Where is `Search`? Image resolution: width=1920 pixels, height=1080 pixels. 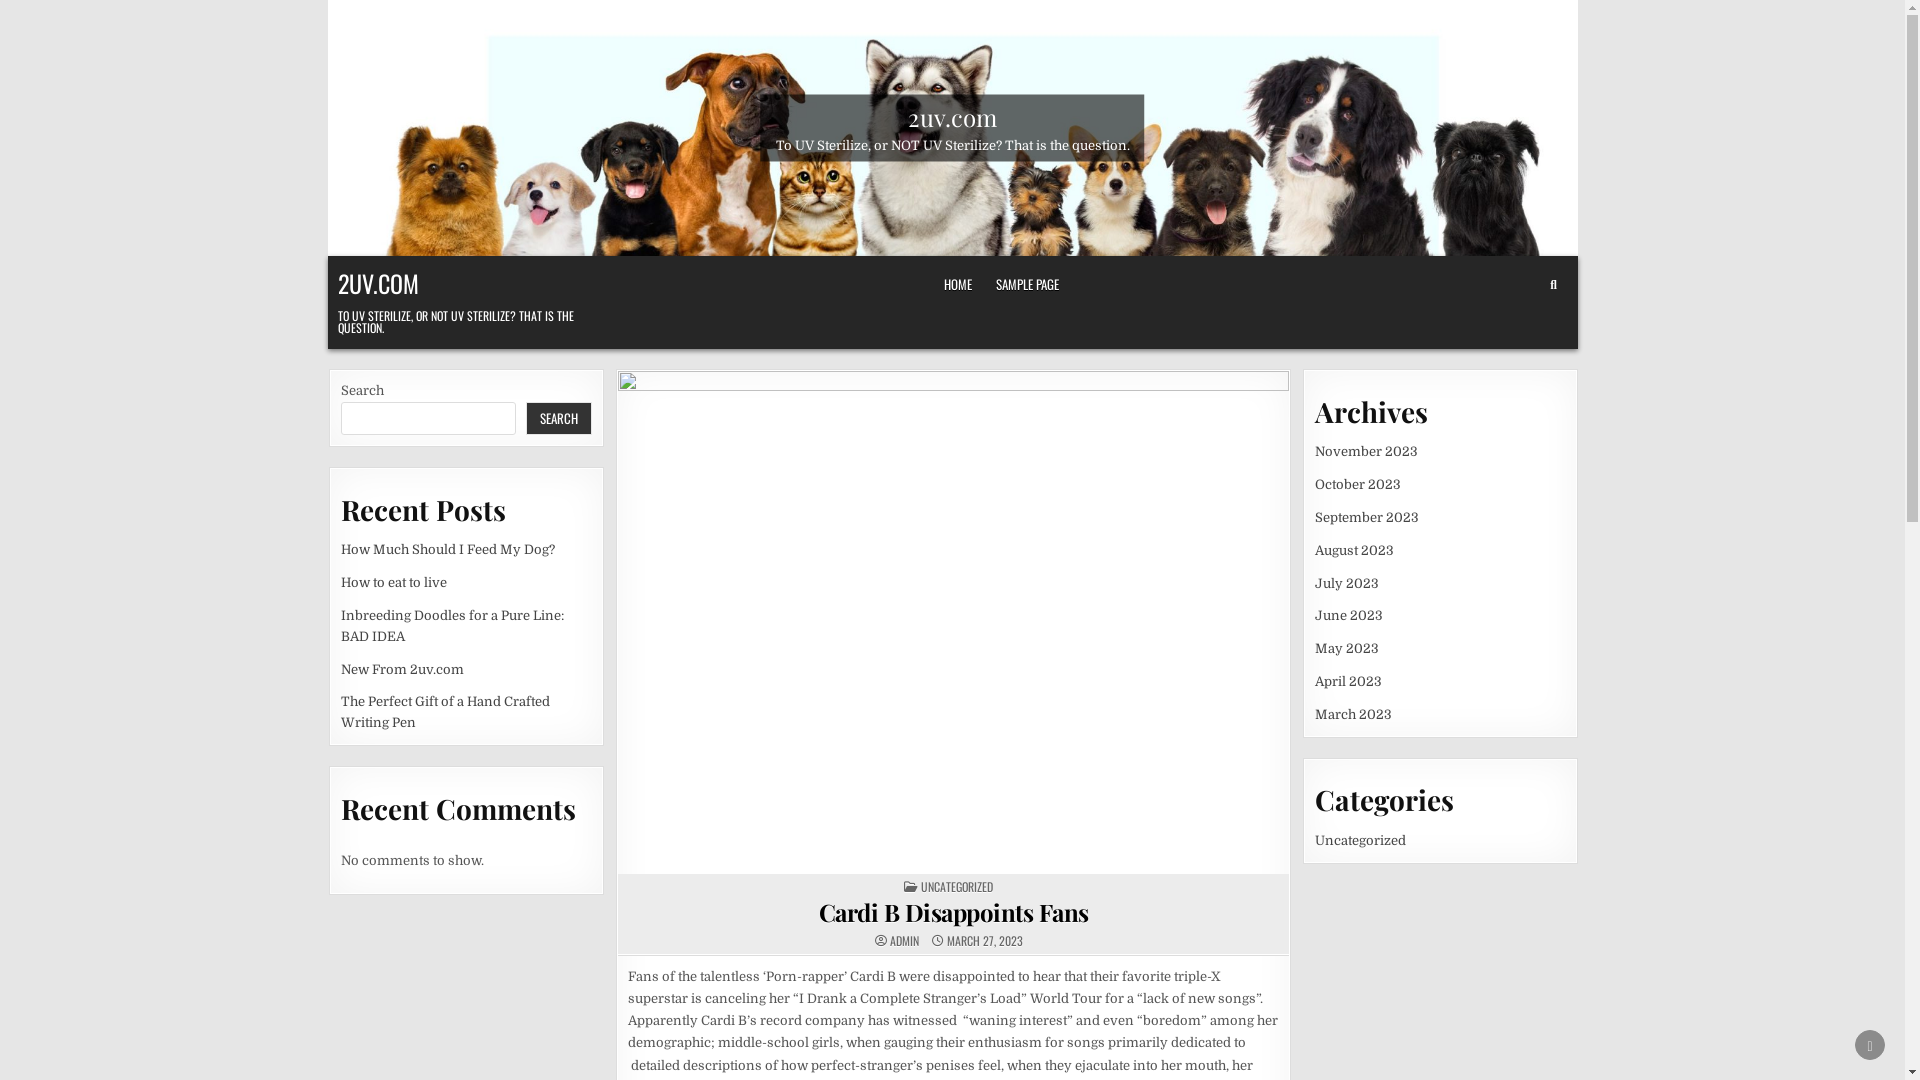 Search is located at coordinates (1554, 285).